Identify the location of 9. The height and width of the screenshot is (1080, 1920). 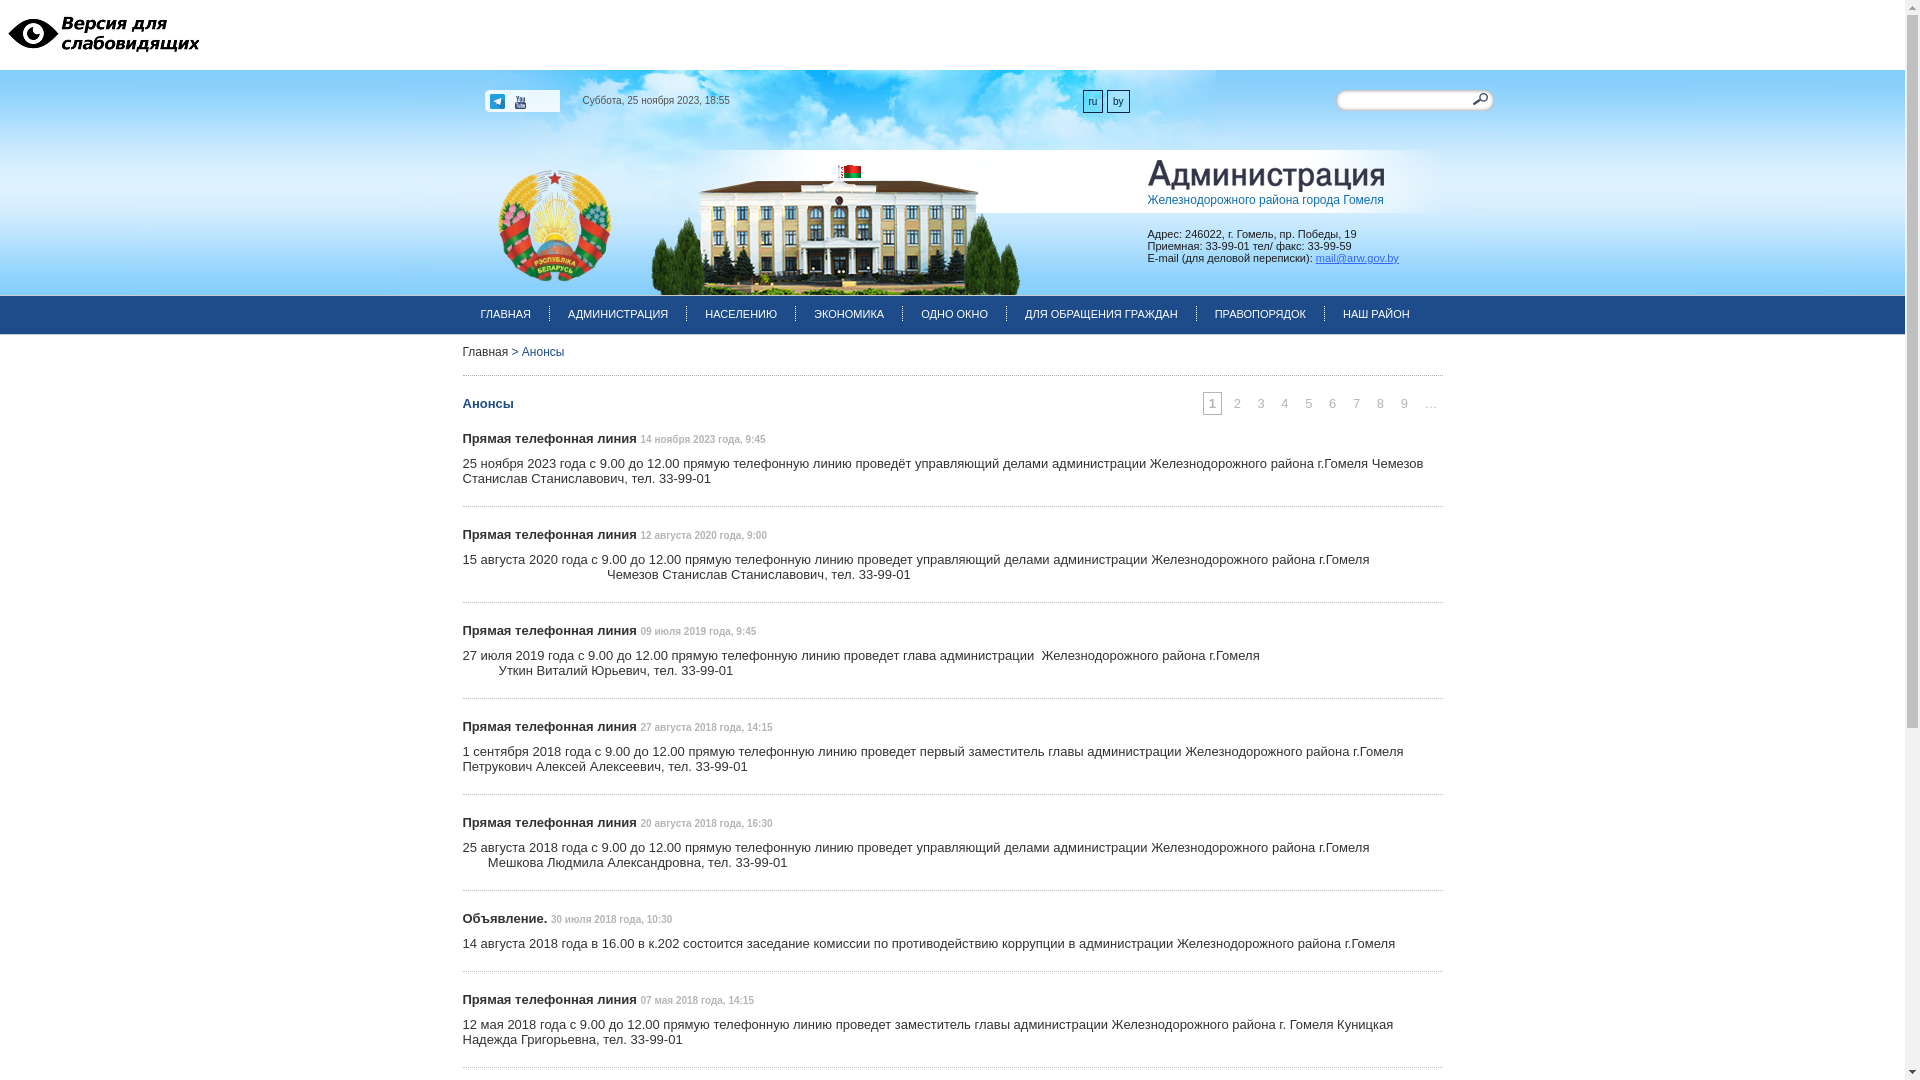
(1404, 404).